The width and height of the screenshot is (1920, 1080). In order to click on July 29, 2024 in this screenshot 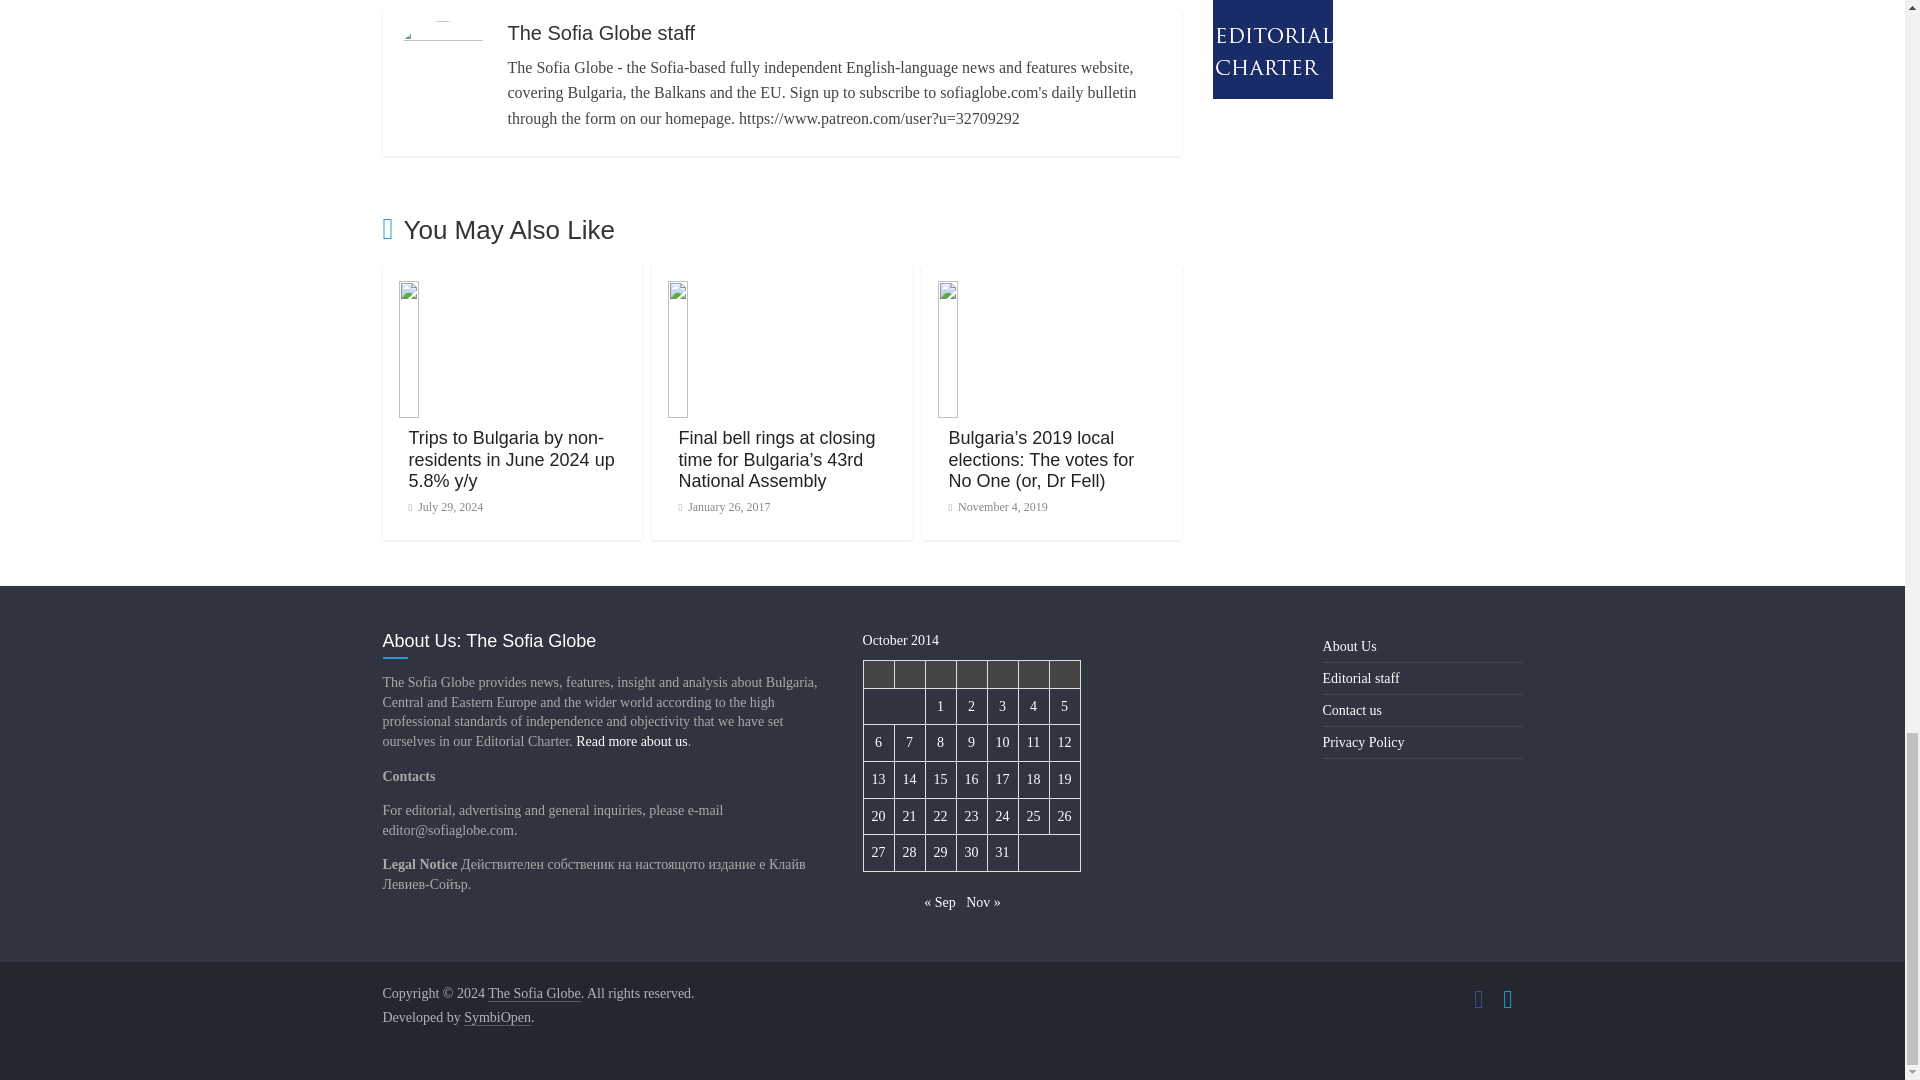, I will do `click(445, 507)`.